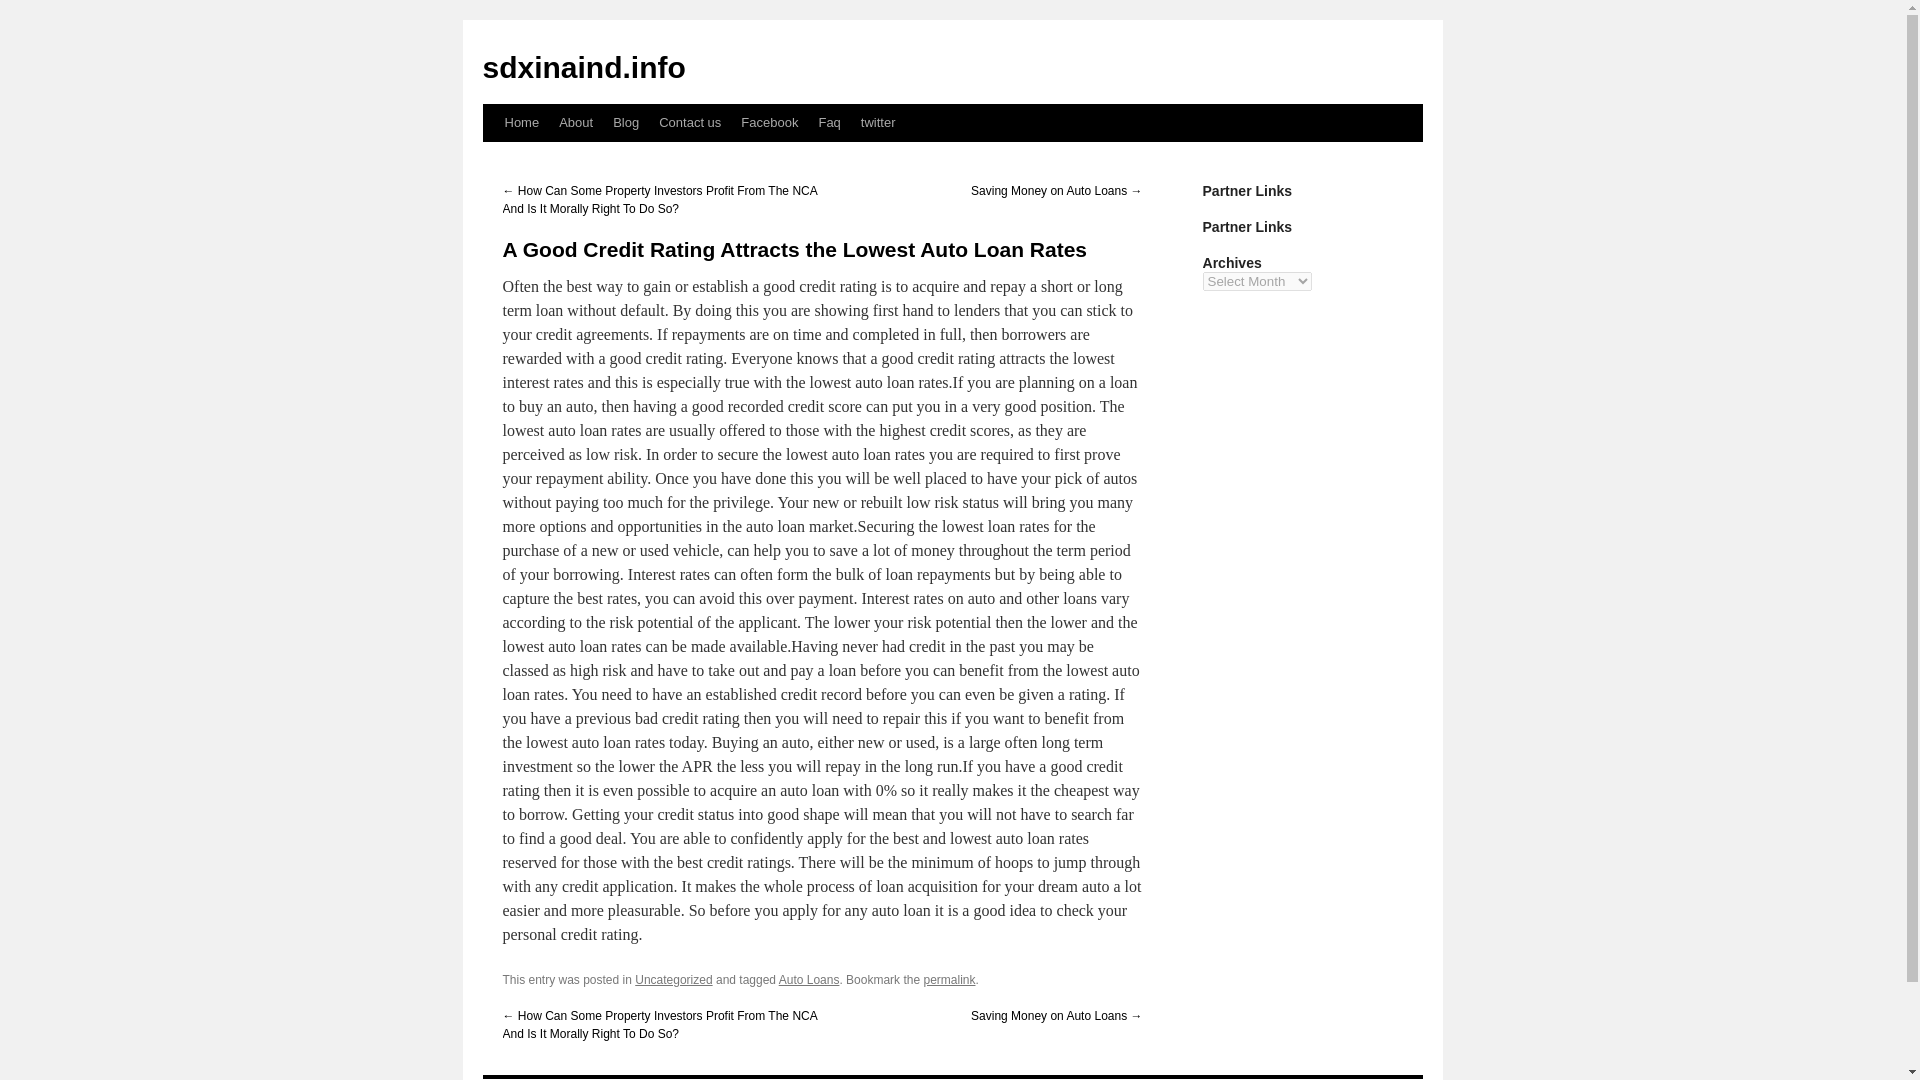  I want to click on permalink, so click(949, 980).